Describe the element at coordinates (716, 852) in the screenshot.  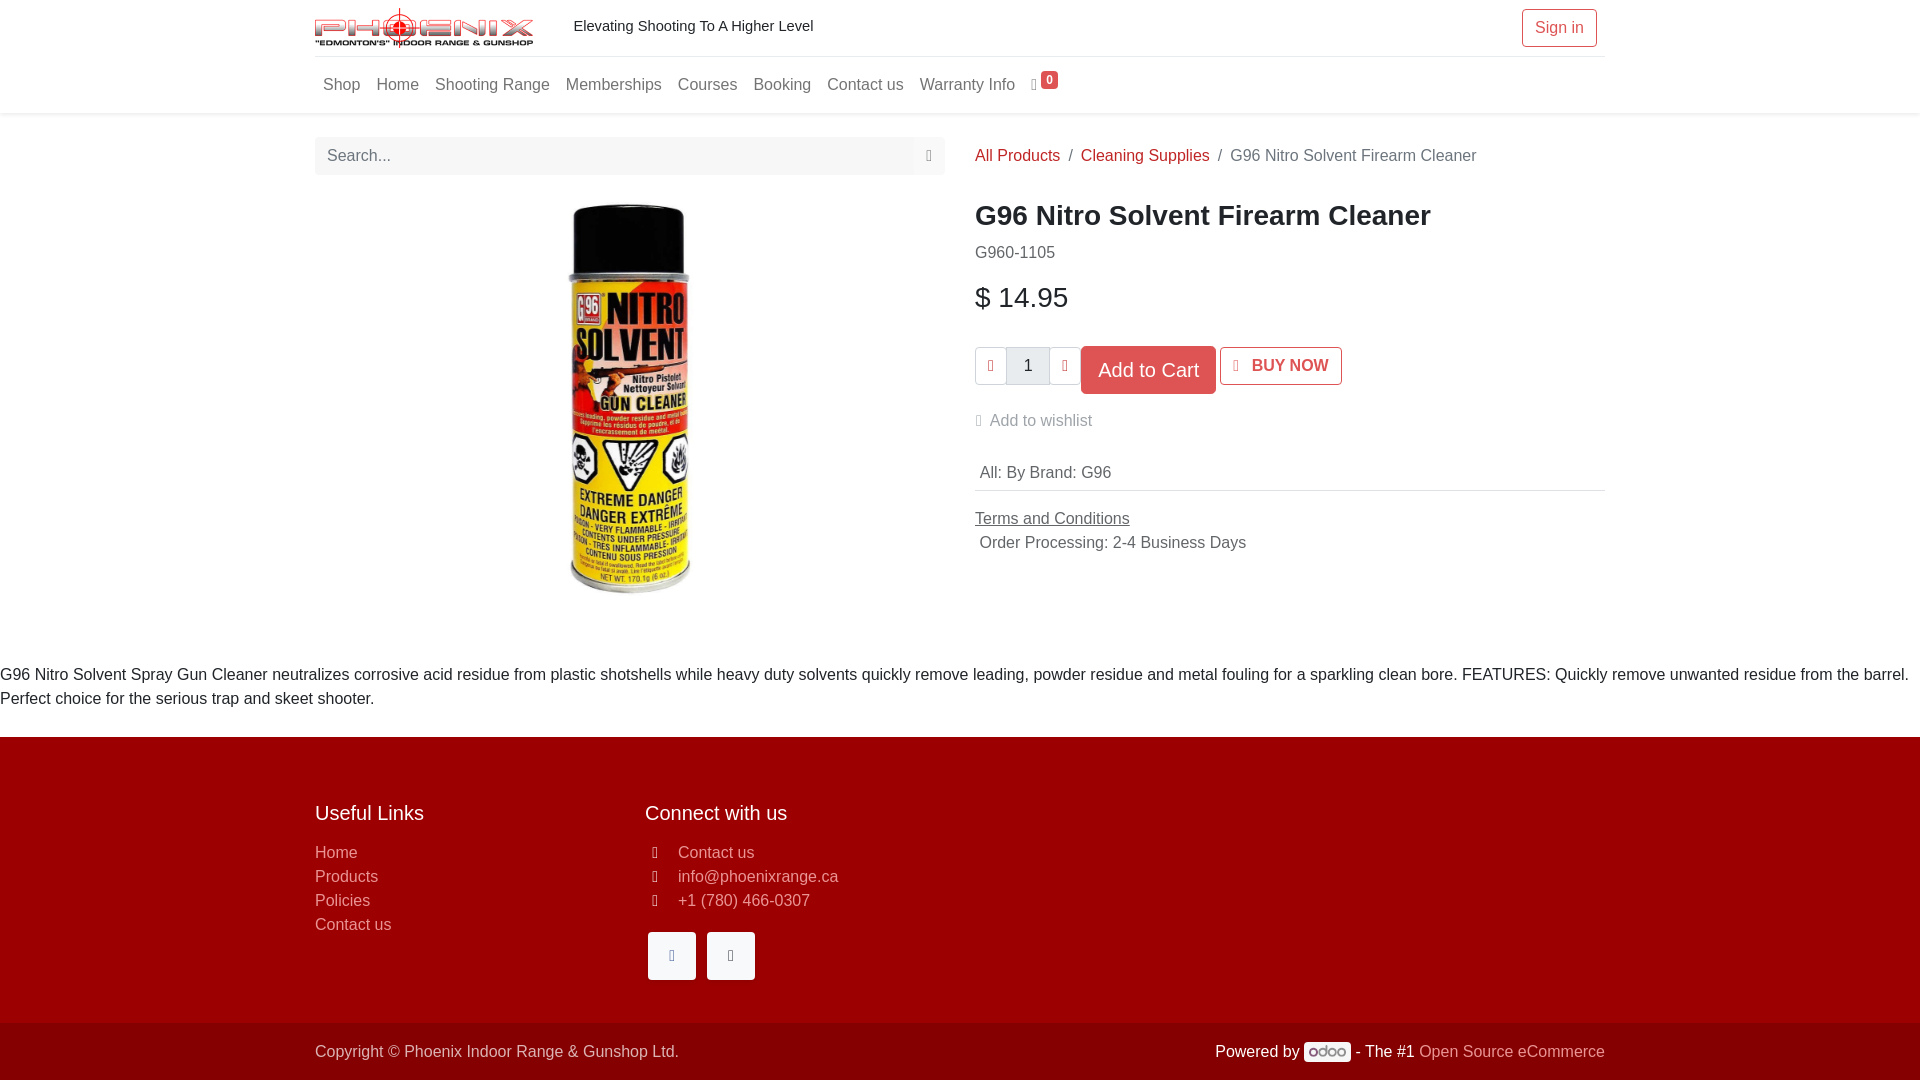
I see `Contact us` at that location.